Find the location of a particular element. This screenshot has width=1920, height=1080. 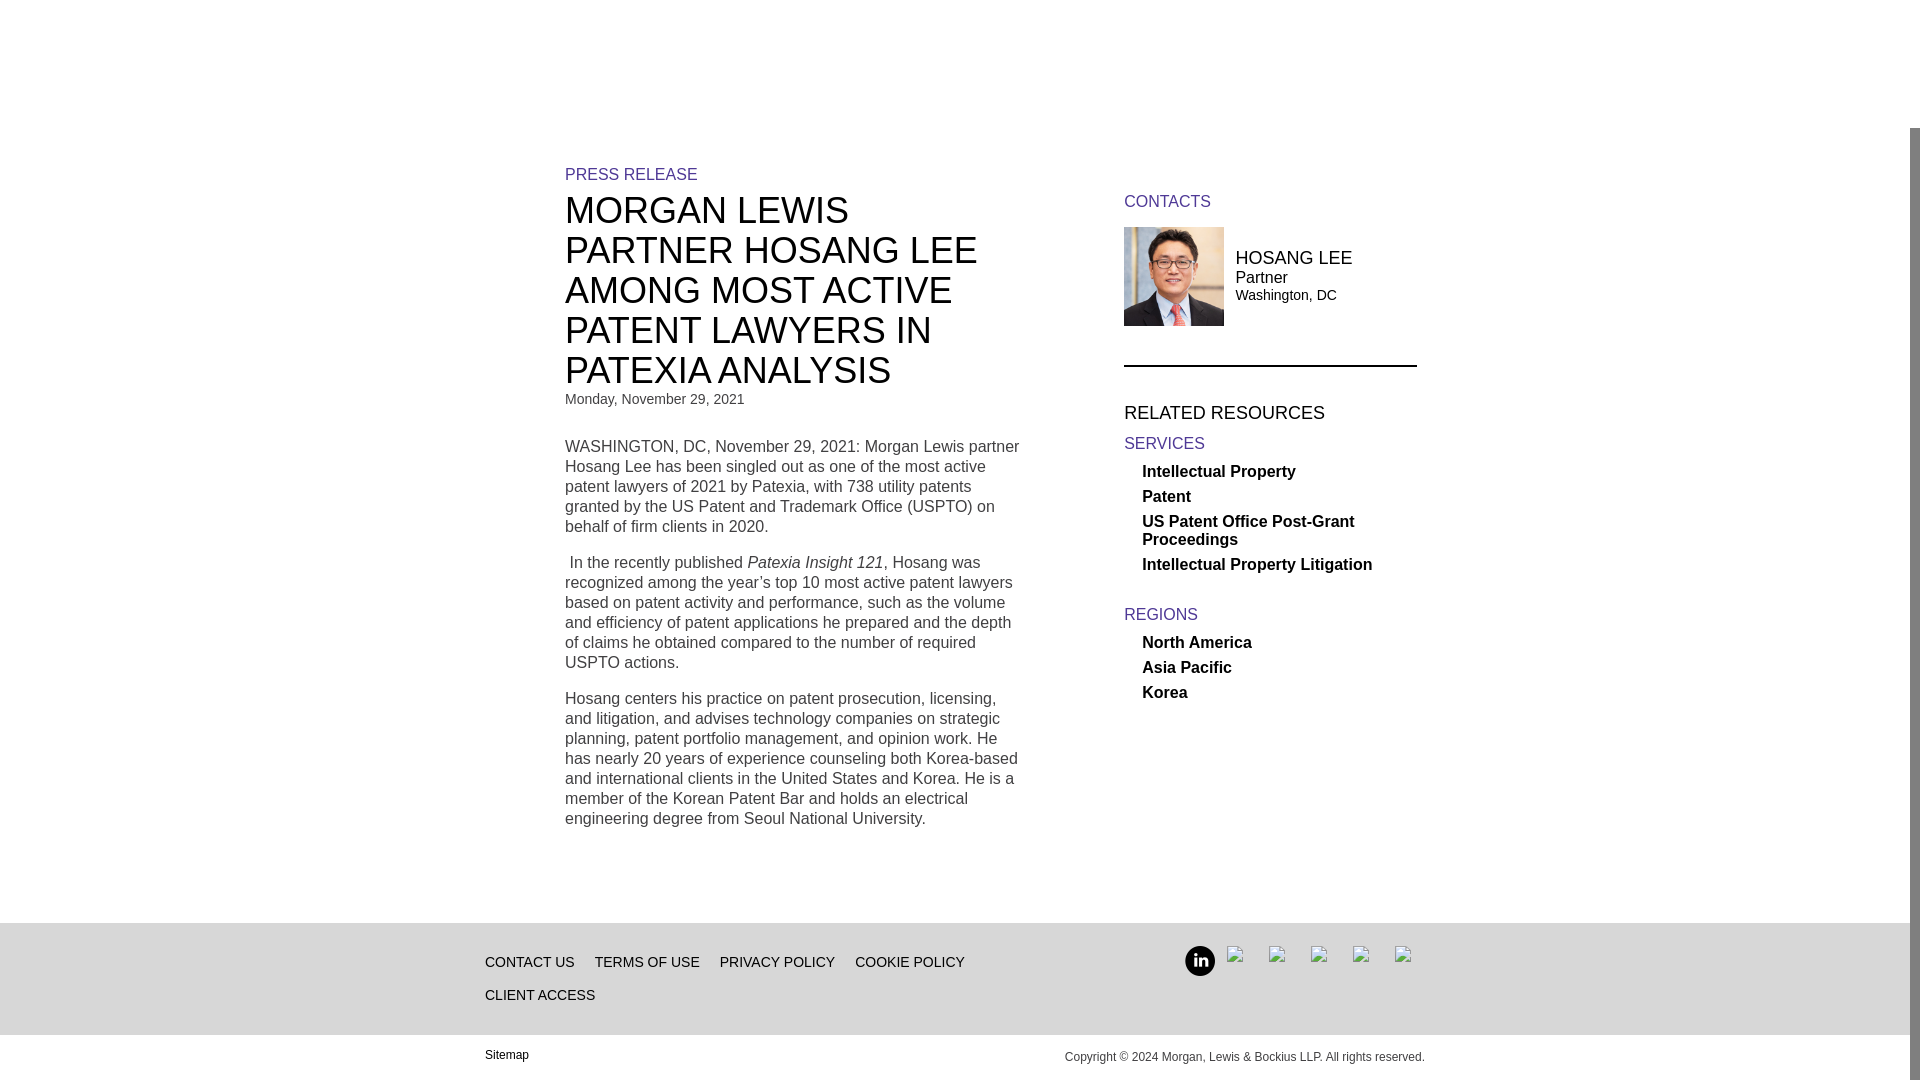

Share on Facebook is located at coordinates (530, 267).